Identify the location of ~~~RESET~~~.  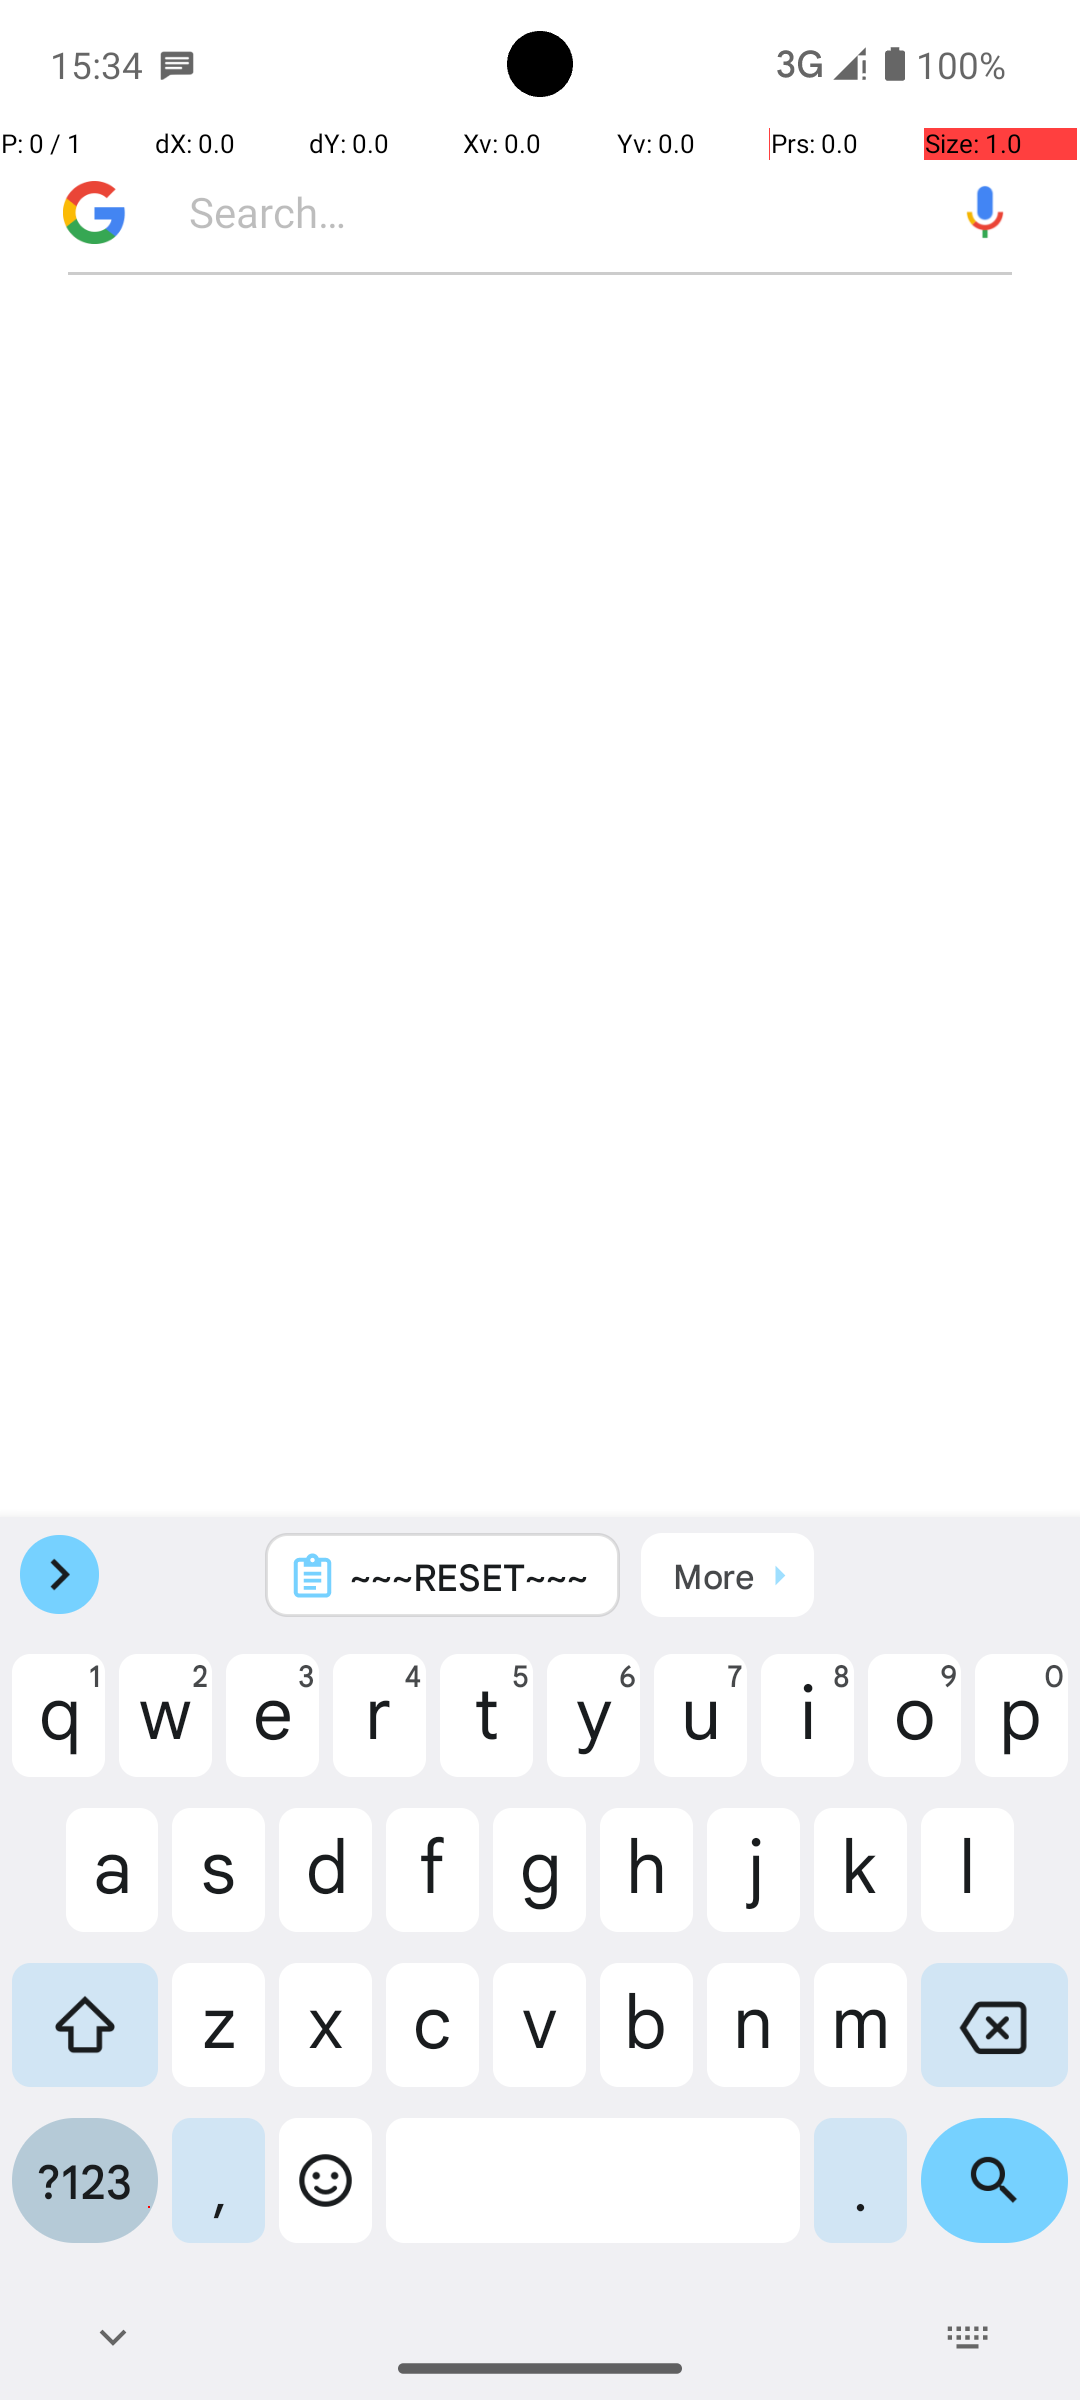
(469, 1576).